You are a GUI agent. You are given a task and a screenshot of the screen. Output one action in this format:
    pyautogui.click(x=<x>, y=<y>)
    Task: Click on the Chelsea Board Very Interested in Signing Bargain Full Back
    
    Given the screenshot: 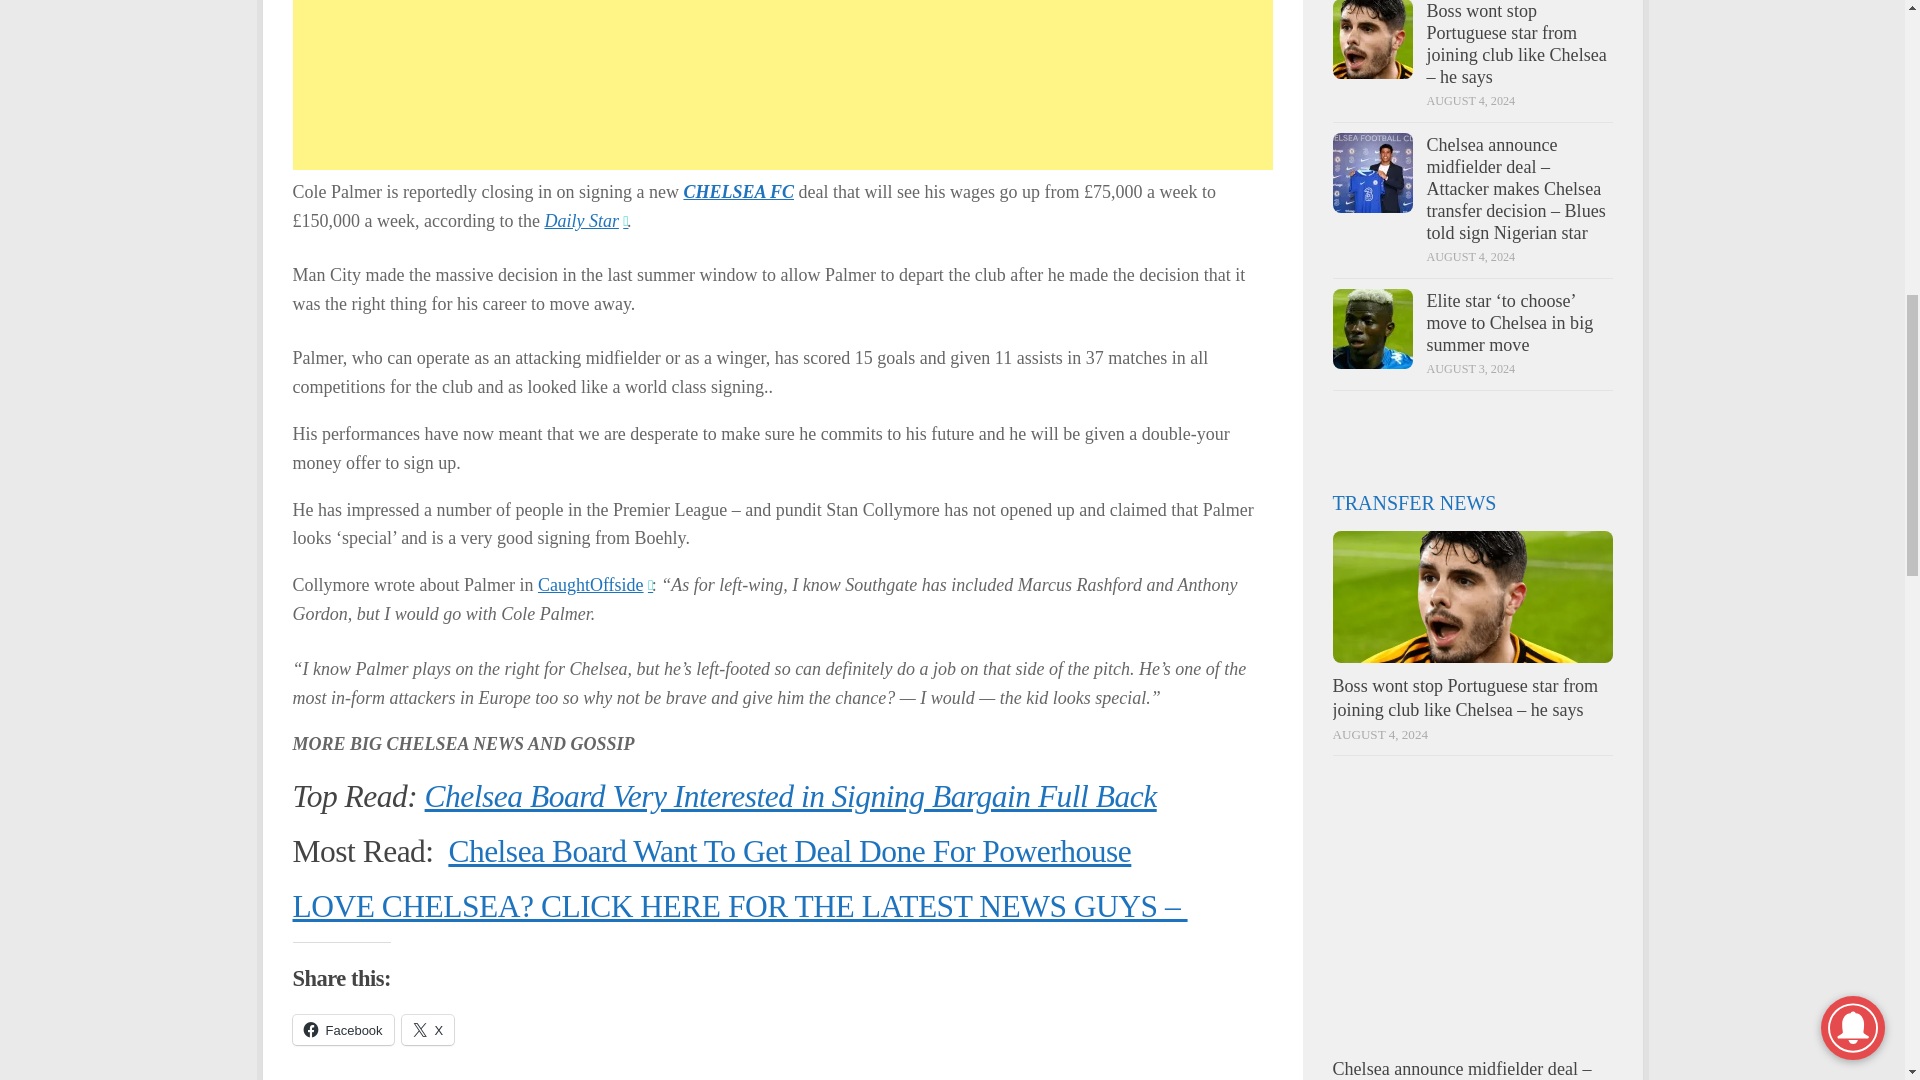 What is the action you would take?
    pyautogui.click(x=790, y=796)
    